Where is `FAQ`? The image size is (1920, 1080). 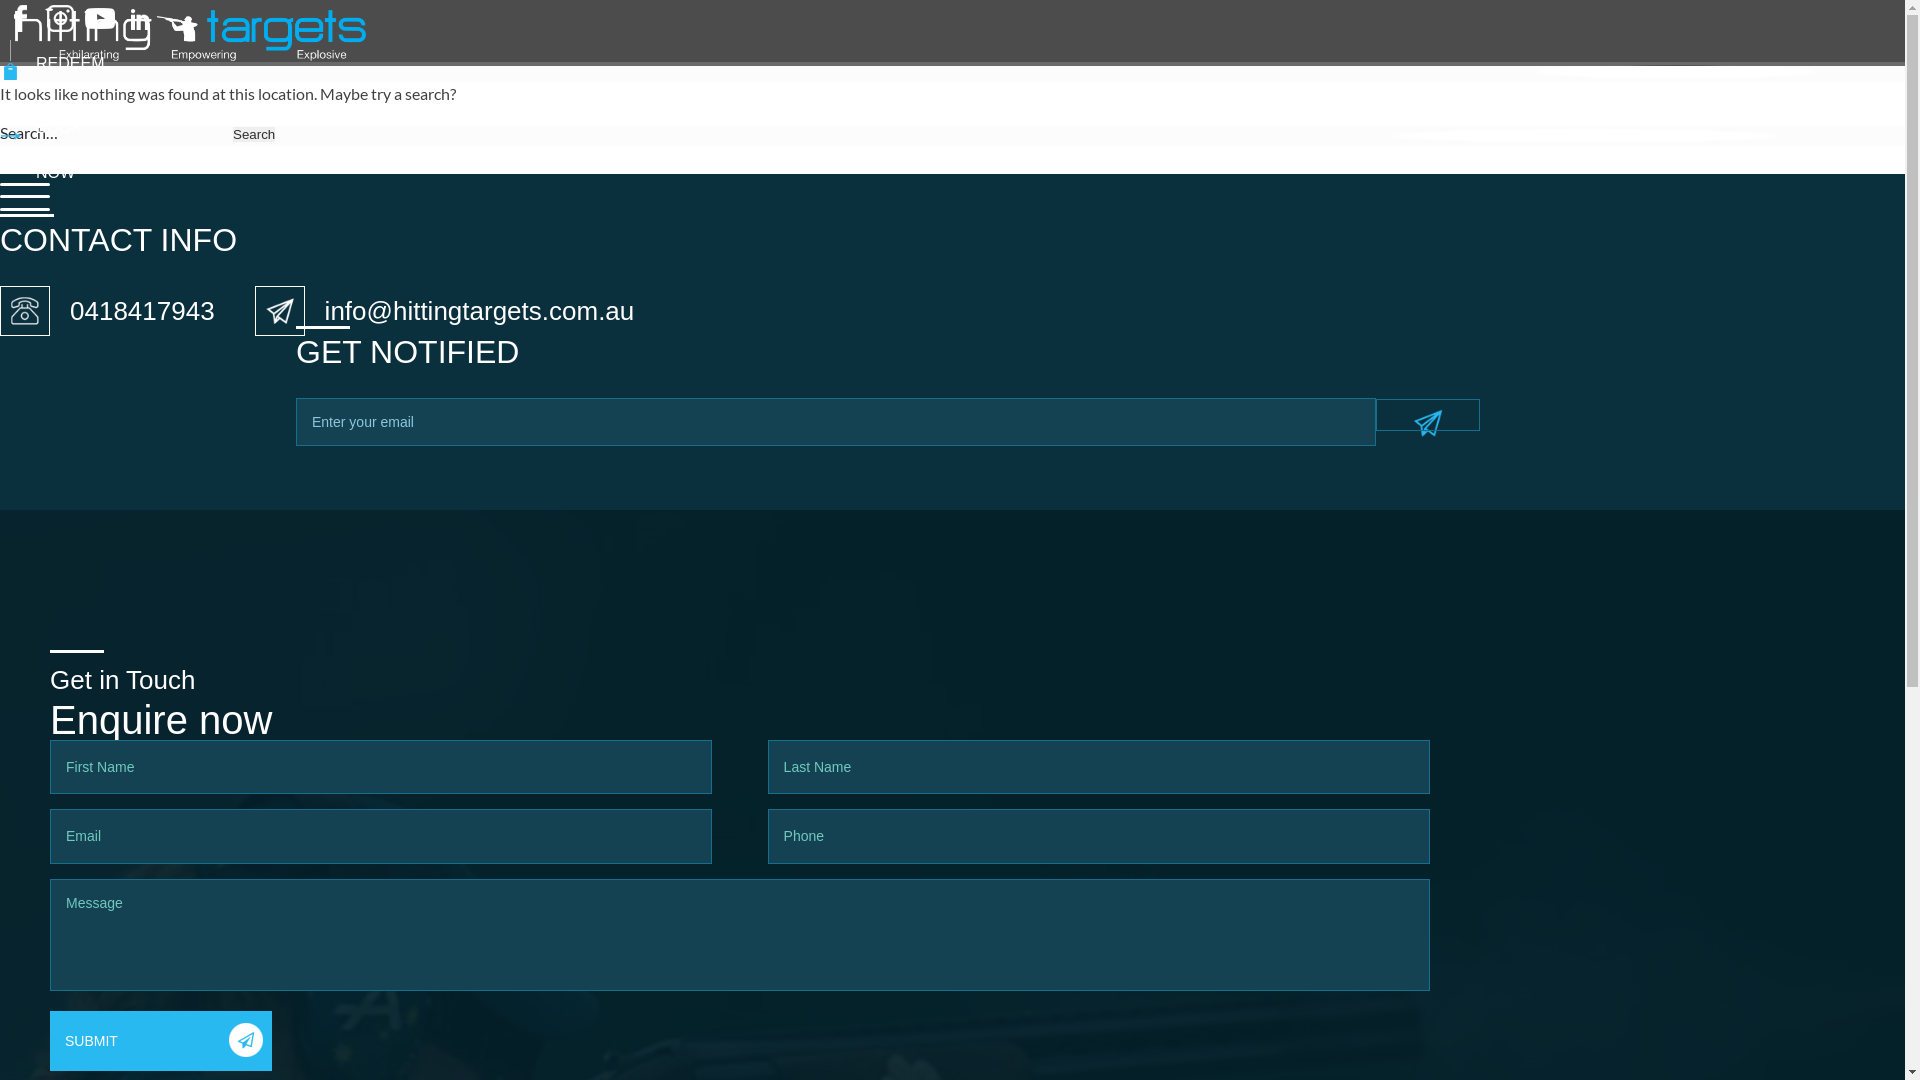 FAQ is located at coordinates (982, 548).